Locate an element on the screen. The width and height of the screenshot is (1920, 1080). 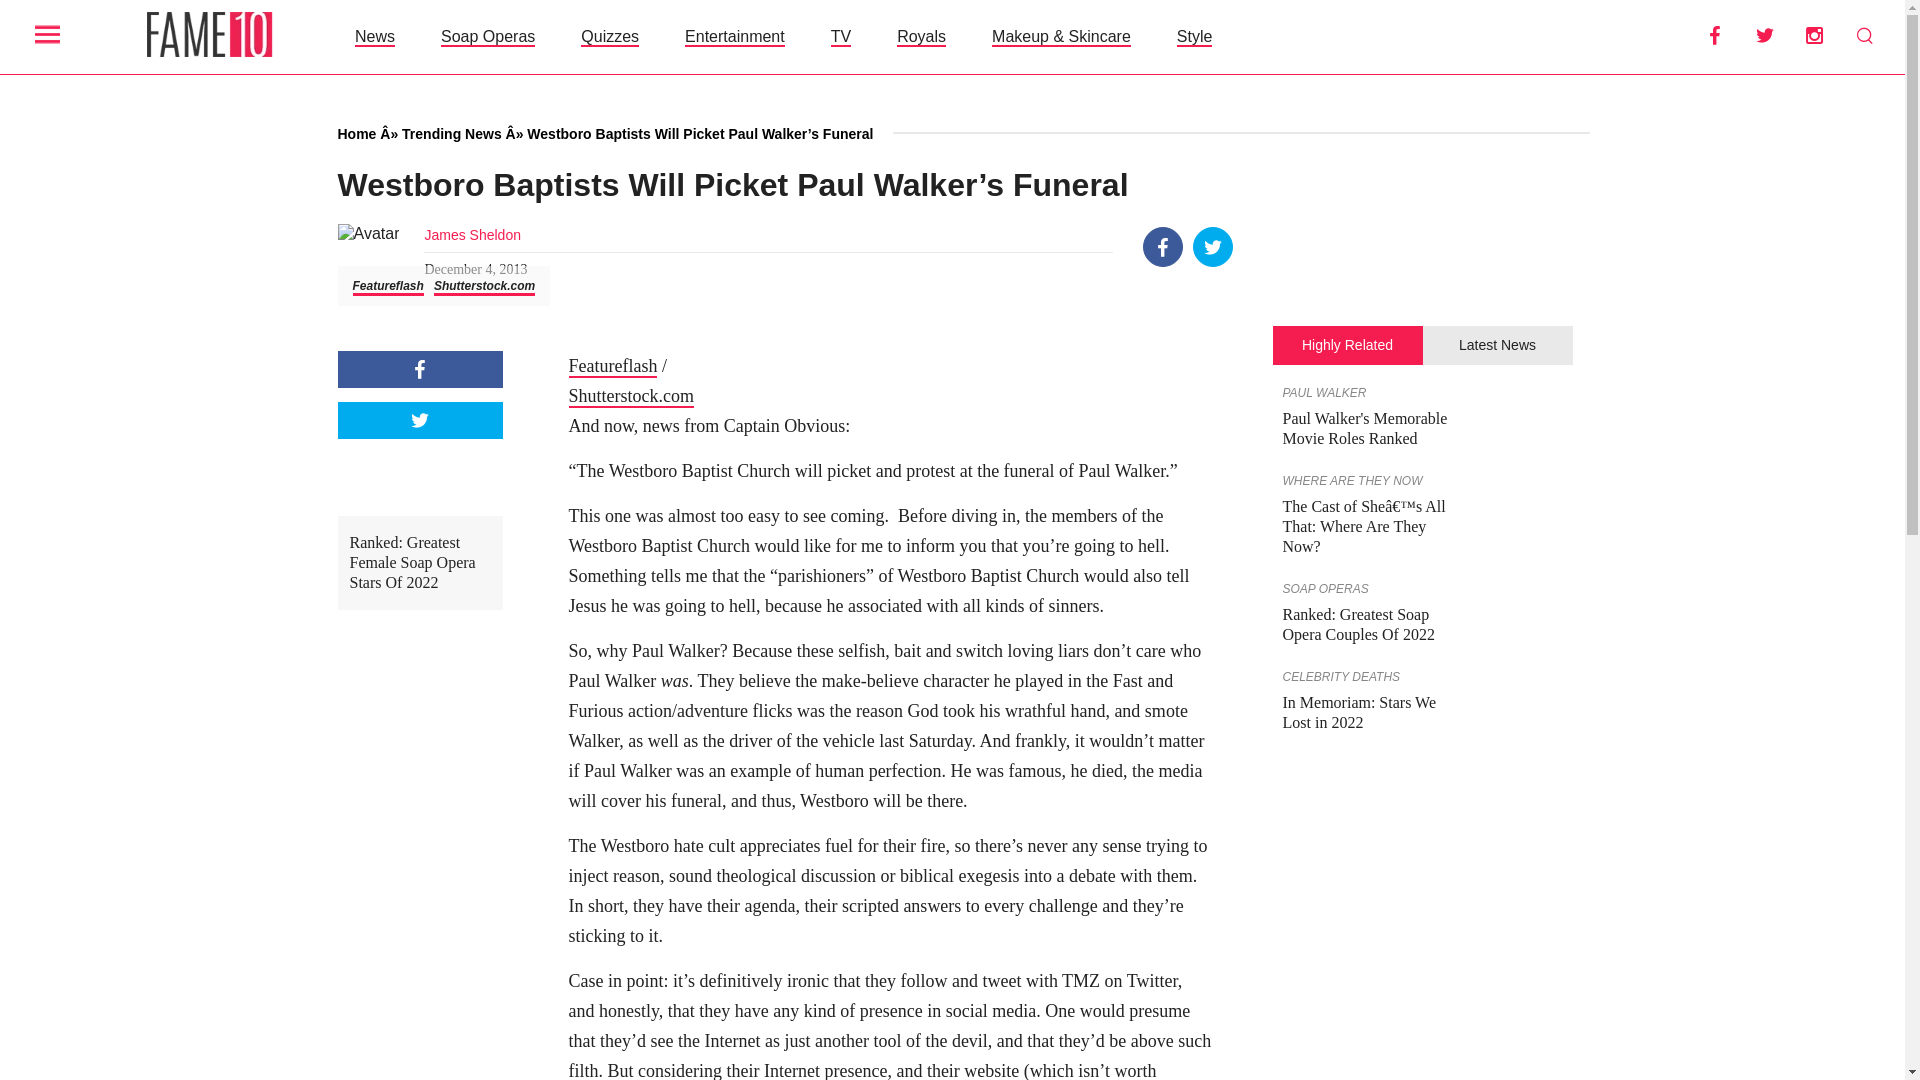
Facebook is located at coordinates (1714, 35).